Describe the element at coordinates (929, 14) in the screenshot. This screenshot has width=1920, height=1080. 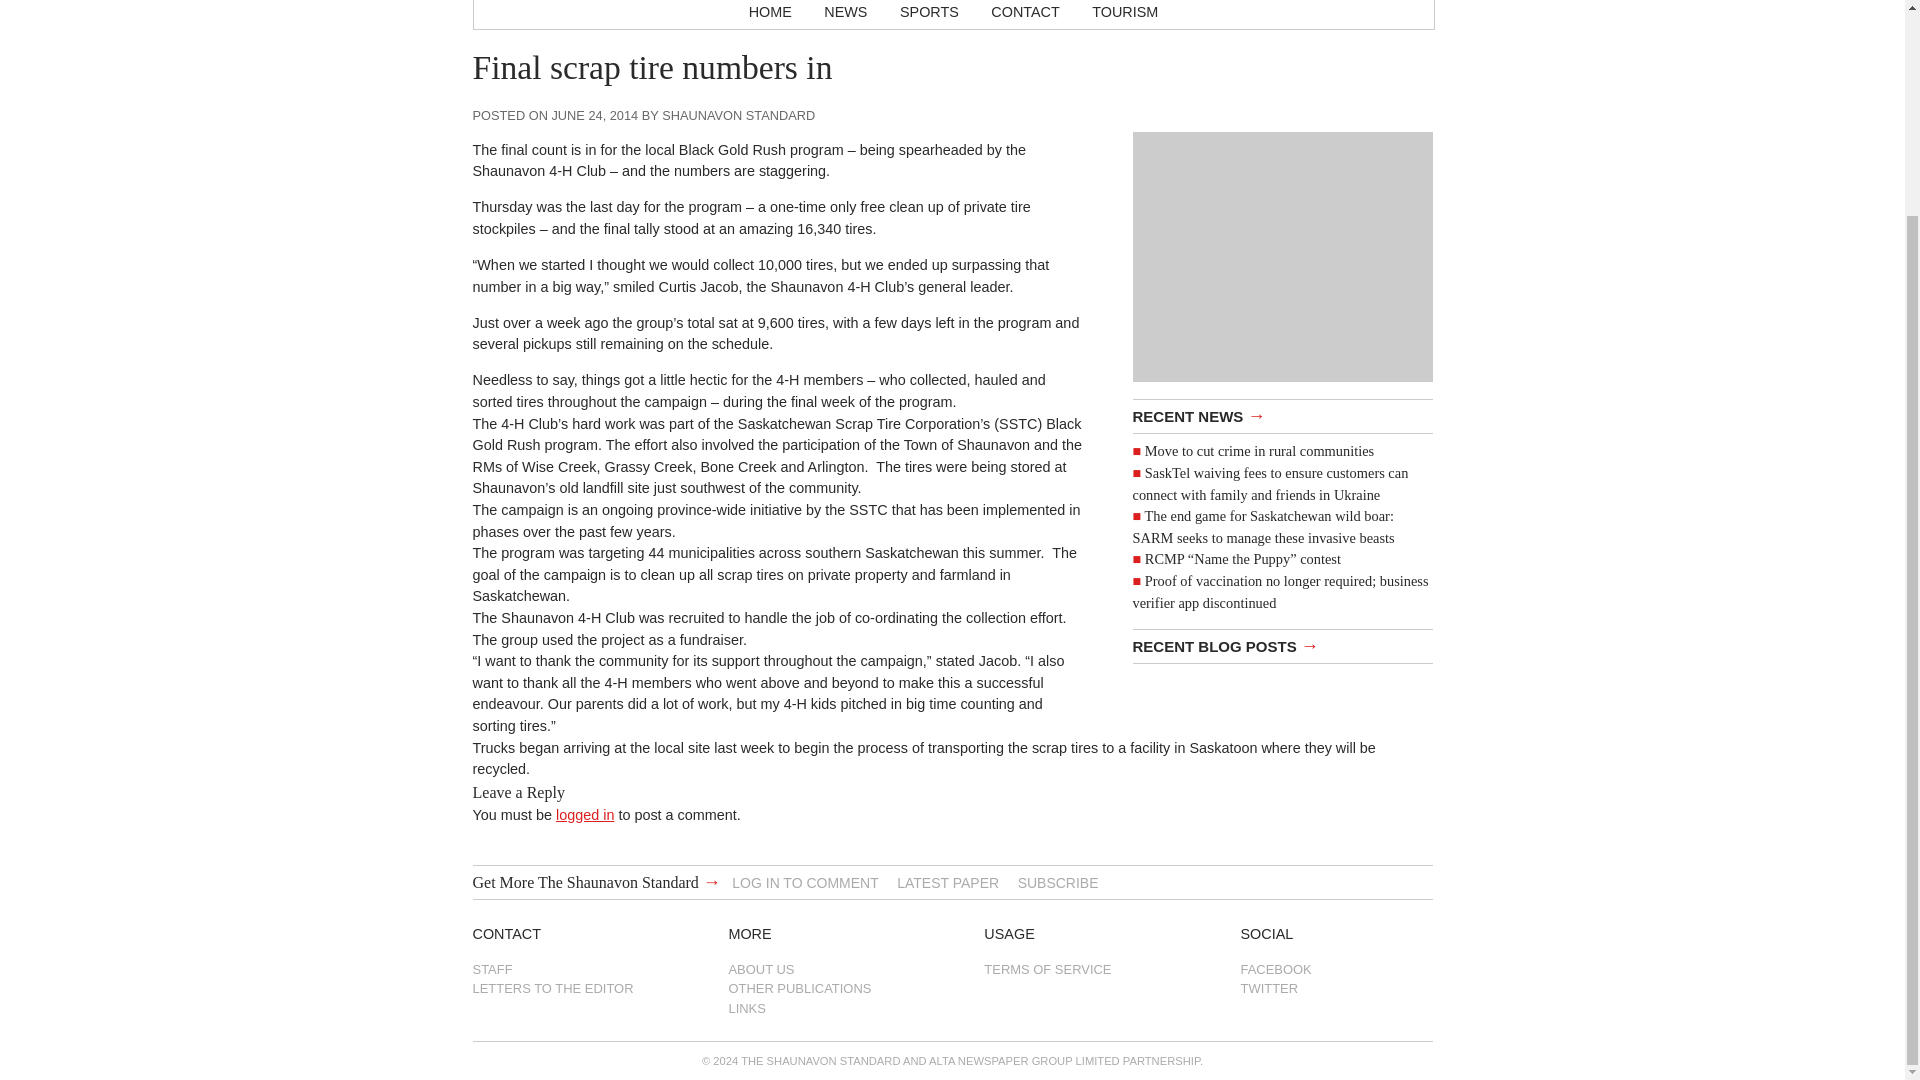
I see `SPORTS` at that location.